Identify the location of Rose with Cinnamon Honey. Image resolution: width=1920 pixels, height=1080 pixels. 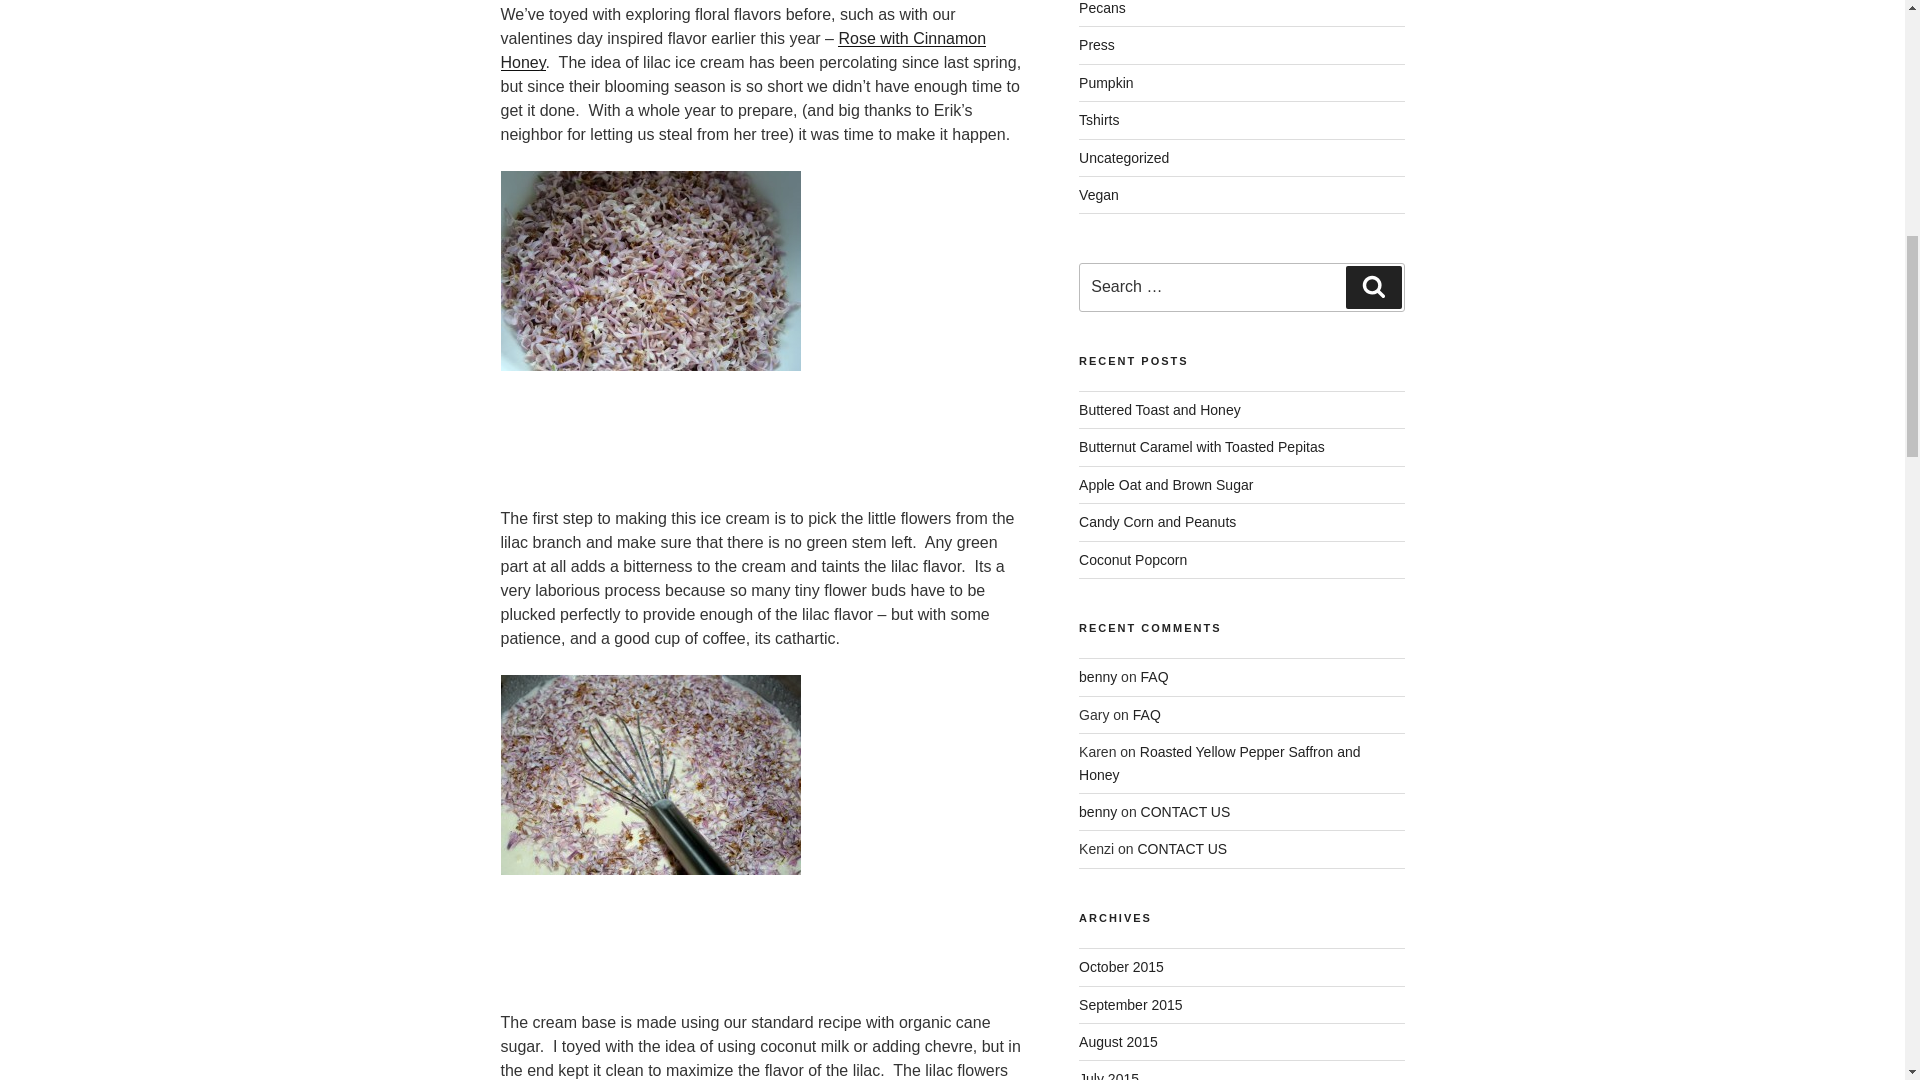
(742, 50).